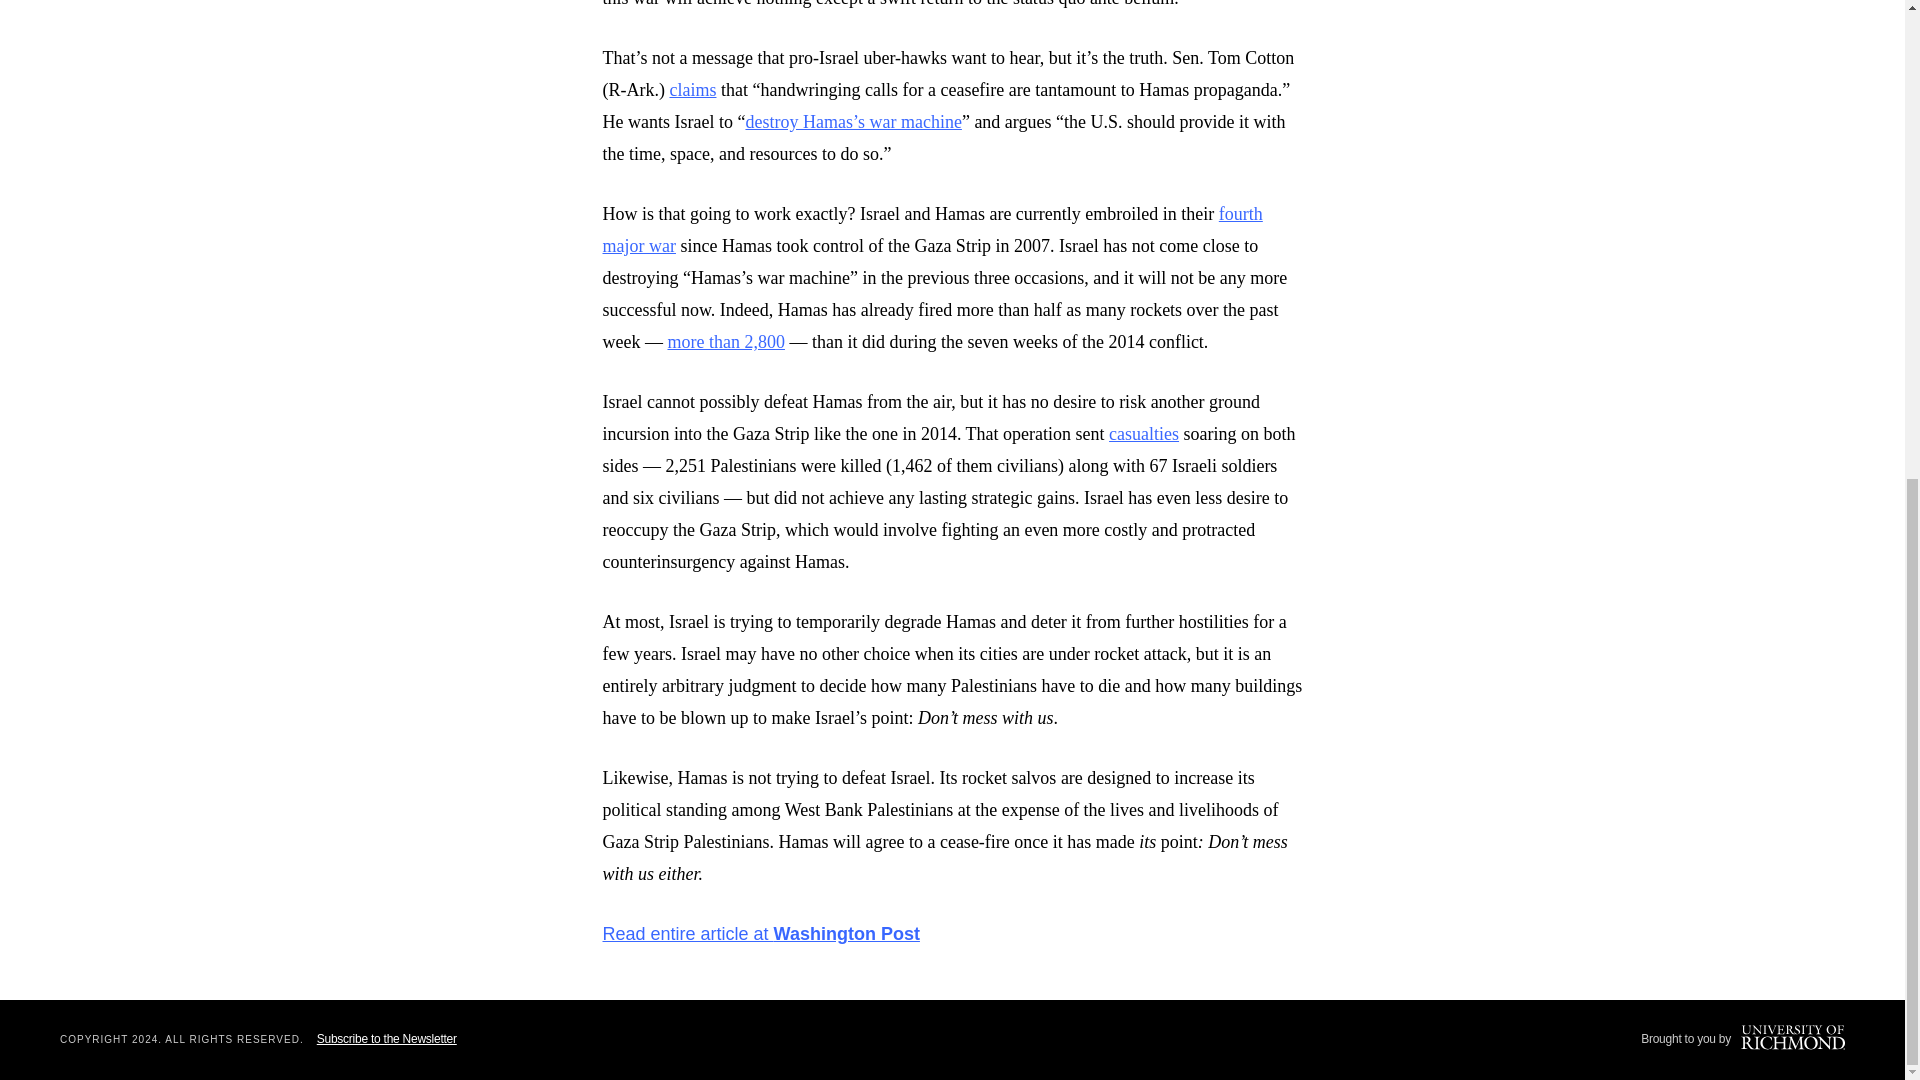 This screenshot has width=1920, height=1080. What do you see at coordinates (932, 230) in the screenshot?
I see `fourth major war` at bounding box center [932, 230].